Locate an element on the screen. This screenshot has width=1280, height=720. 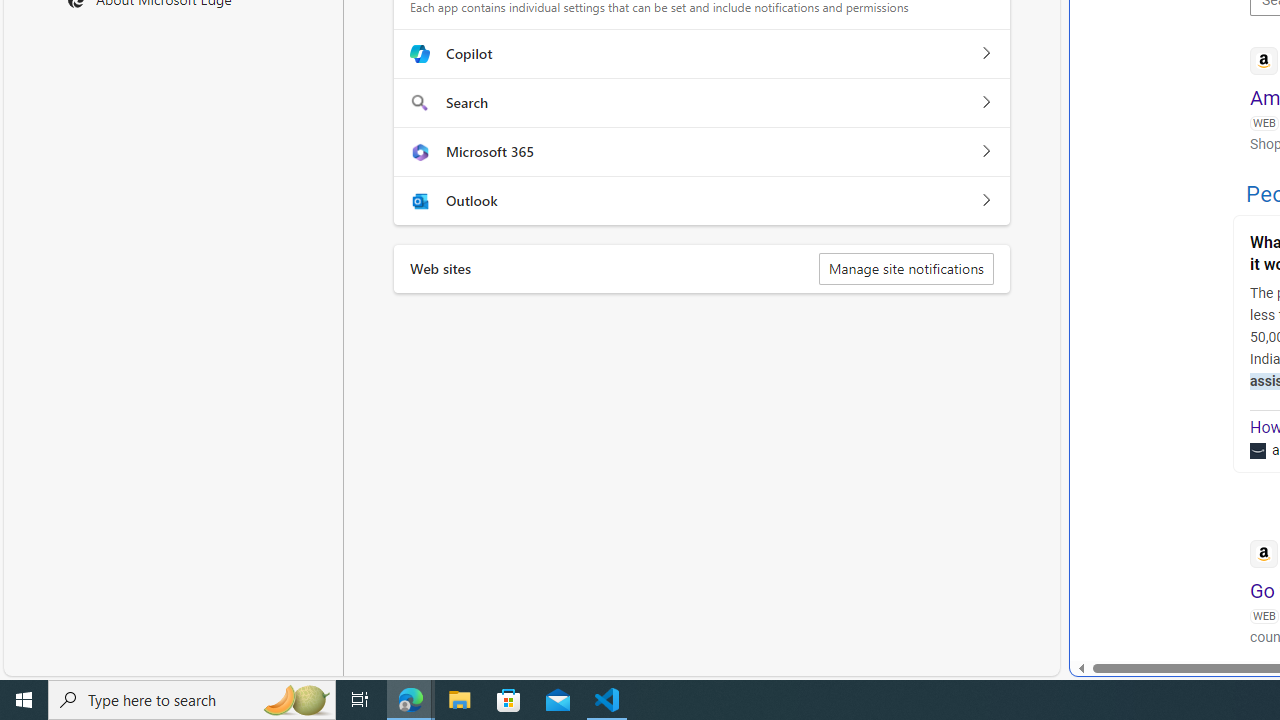
Copilot is located at coordinates (985, 54).